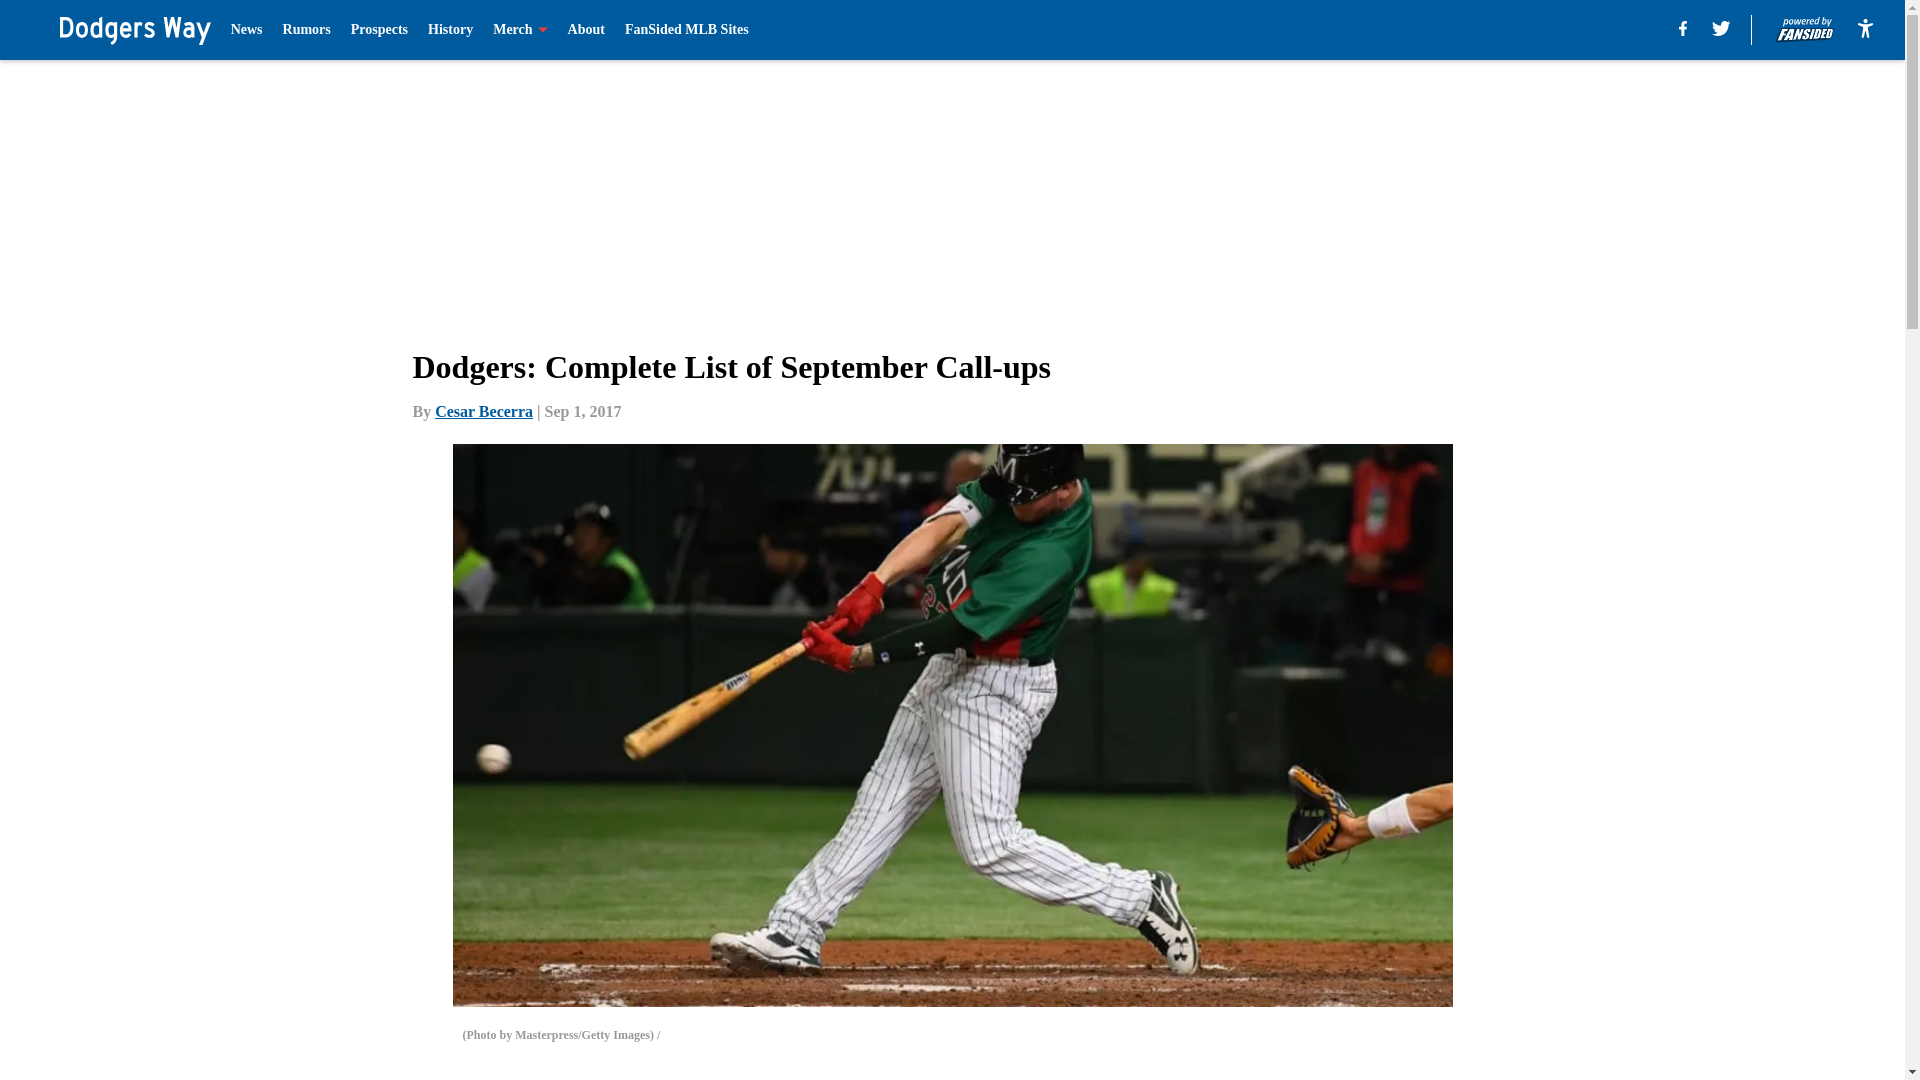  What do you see at coordinates (450, 30) in the screenshot?
I see `History` at bounding box center [450, 30].